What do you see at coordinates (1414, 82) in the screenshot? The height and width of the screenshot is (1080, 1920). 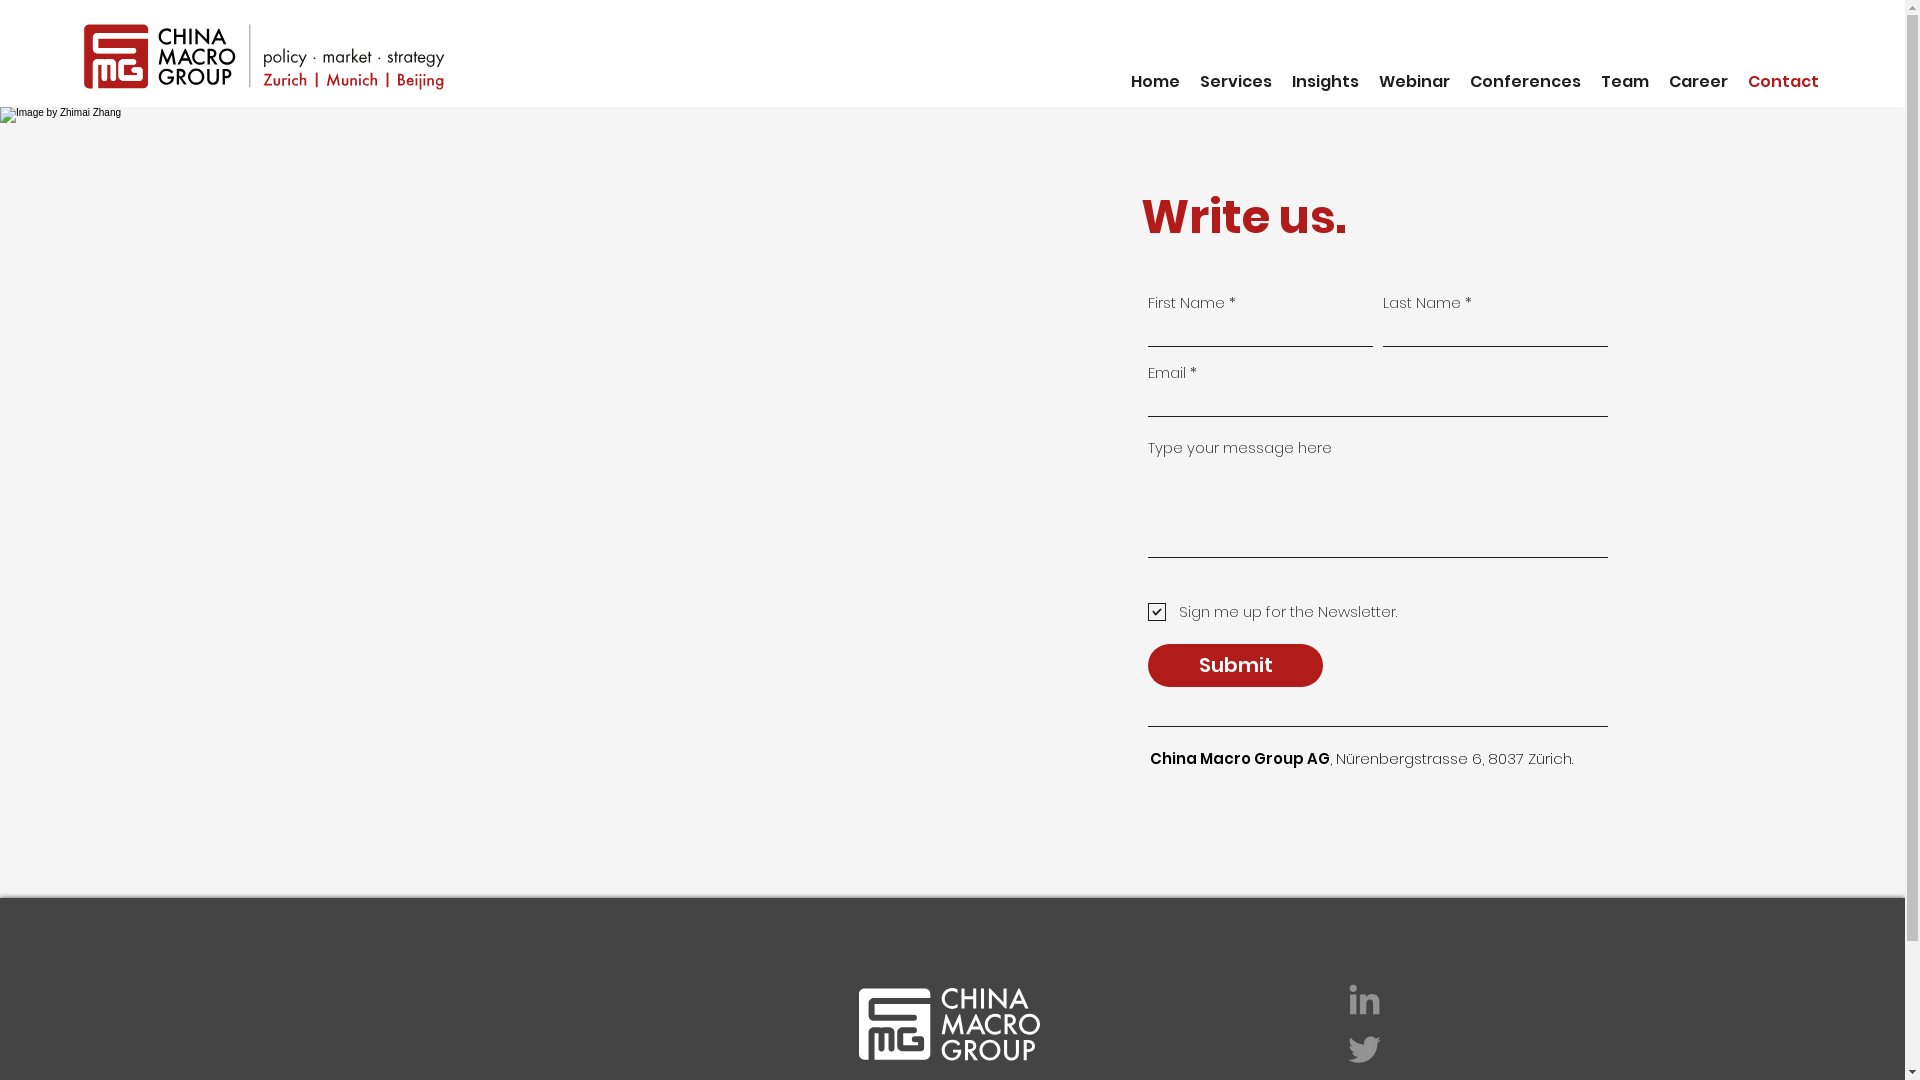 I see `Webinar` at bounding box center [1414, 82].